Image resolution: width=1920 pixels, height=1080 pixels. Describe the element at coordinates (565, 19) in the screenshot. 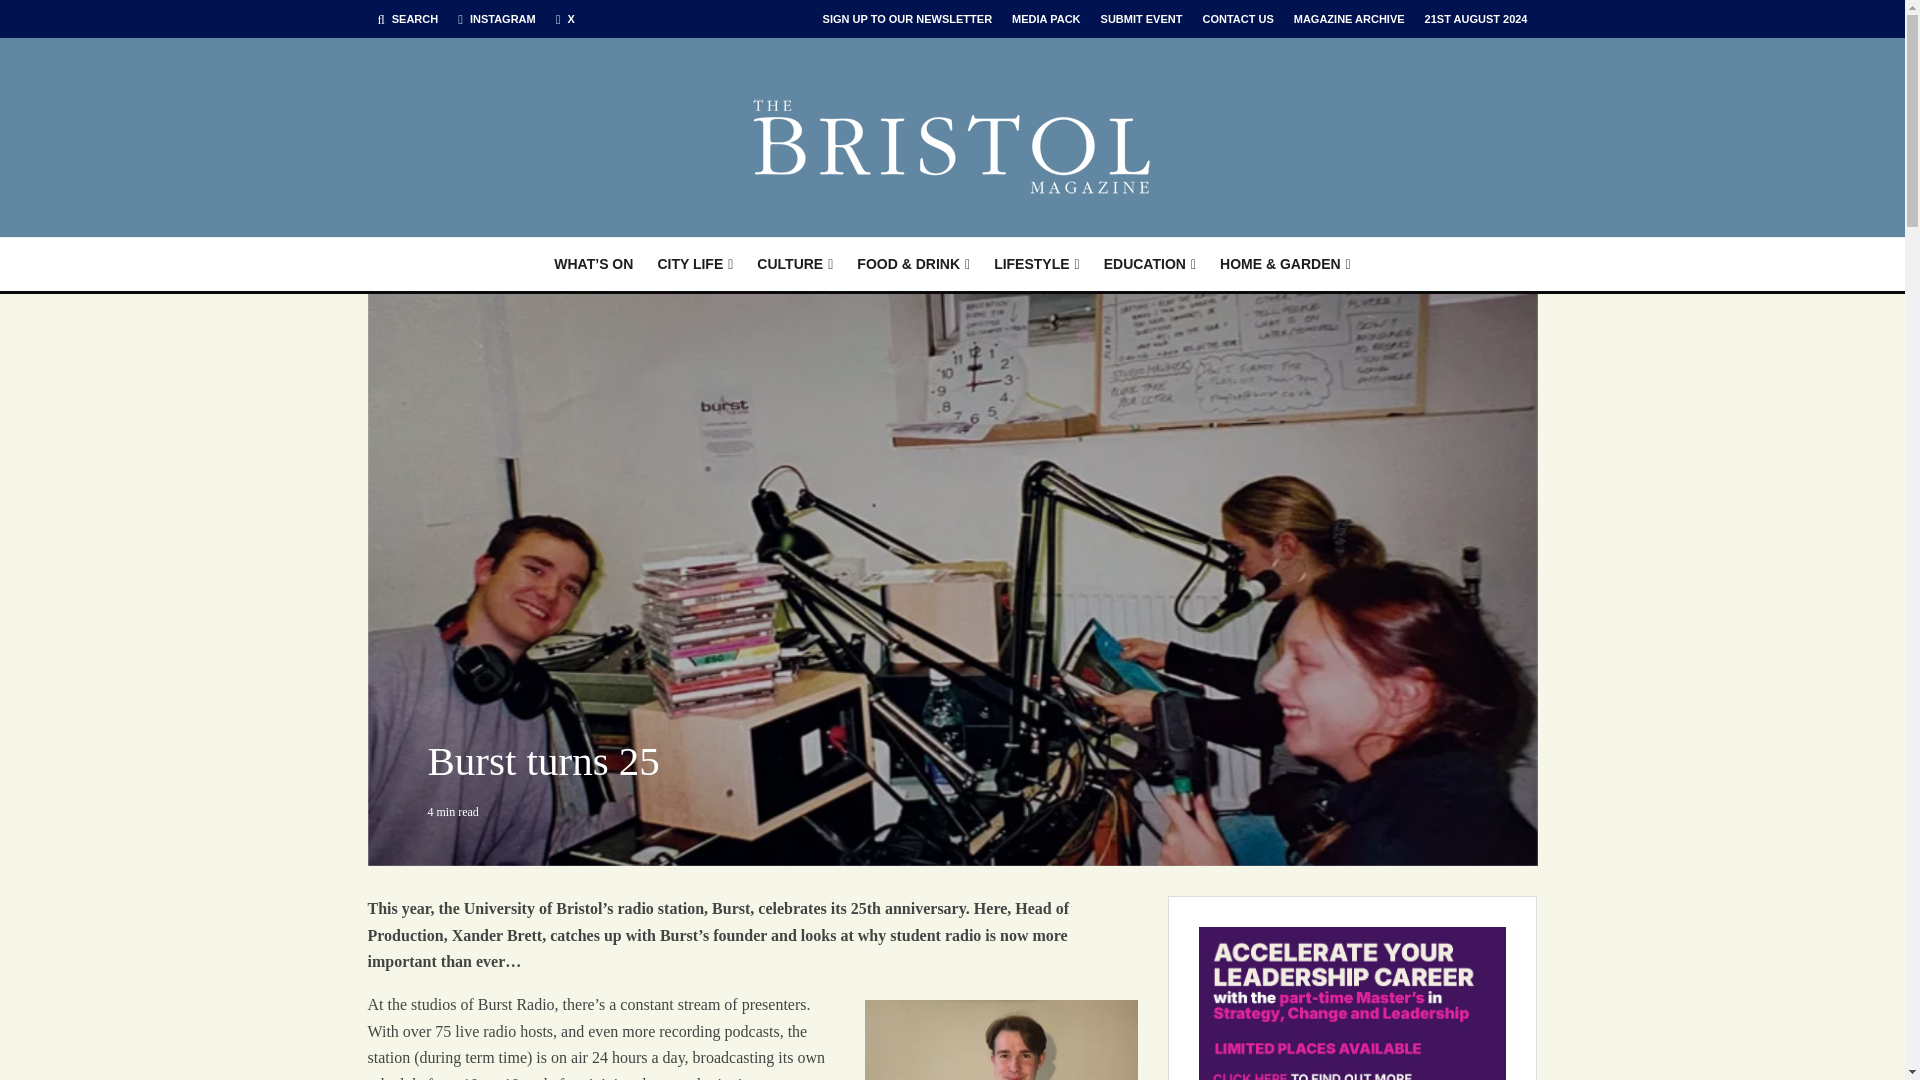

I see `X` at that location.